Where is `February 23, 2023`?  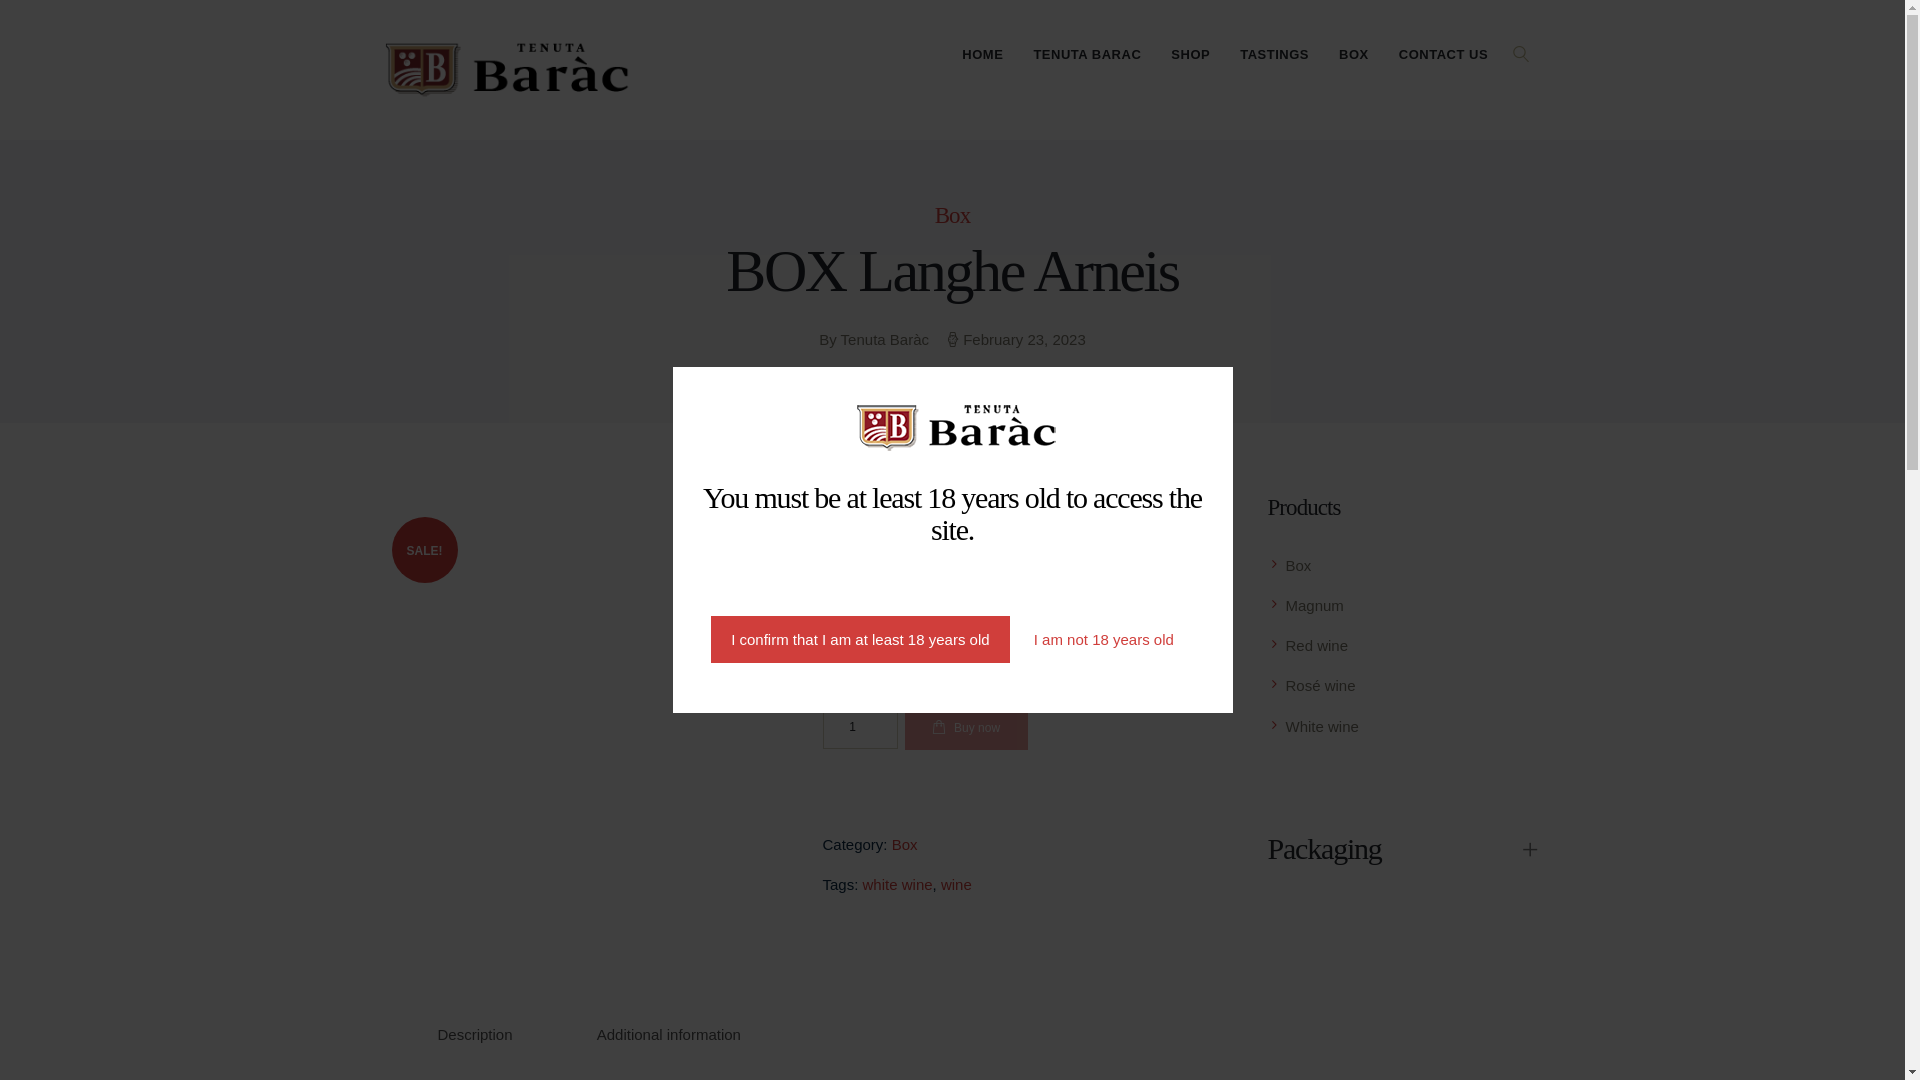 February 23, 2023 is located at coordinates (1024, 338).